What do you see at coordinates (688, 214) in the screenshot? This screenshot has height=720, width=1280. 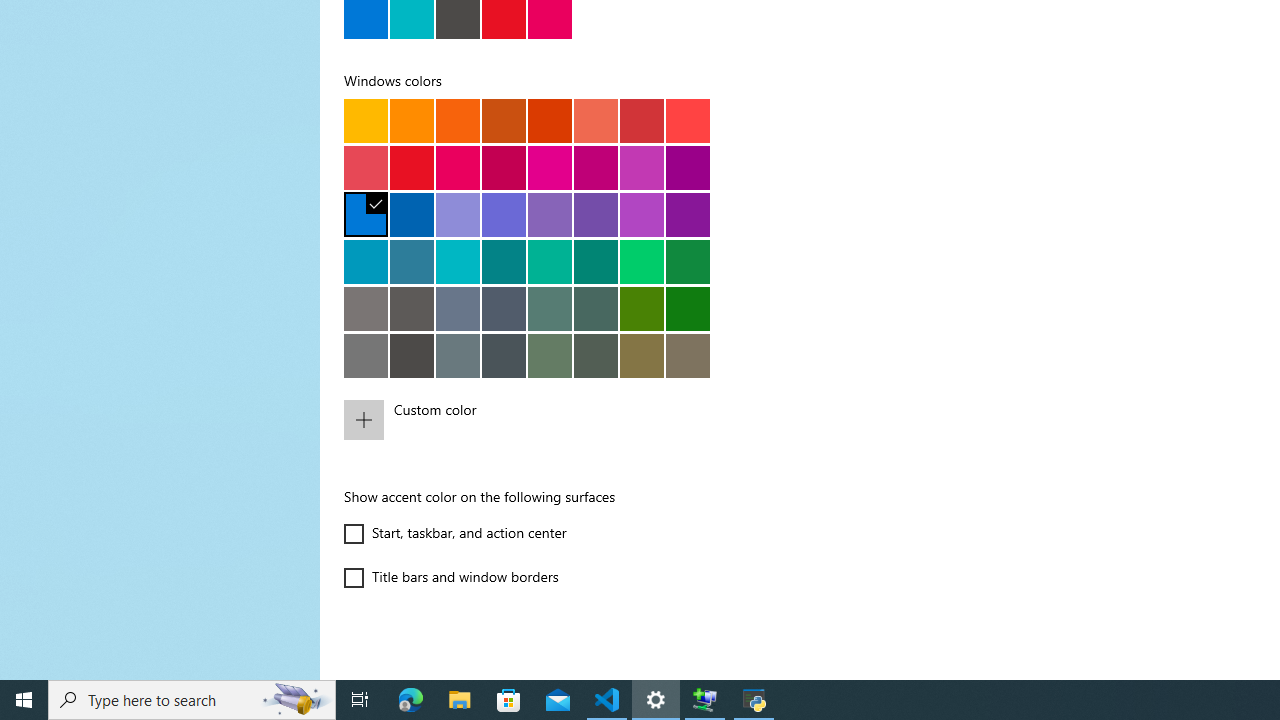 I see `Violet red` at bounding box center [688, 214].